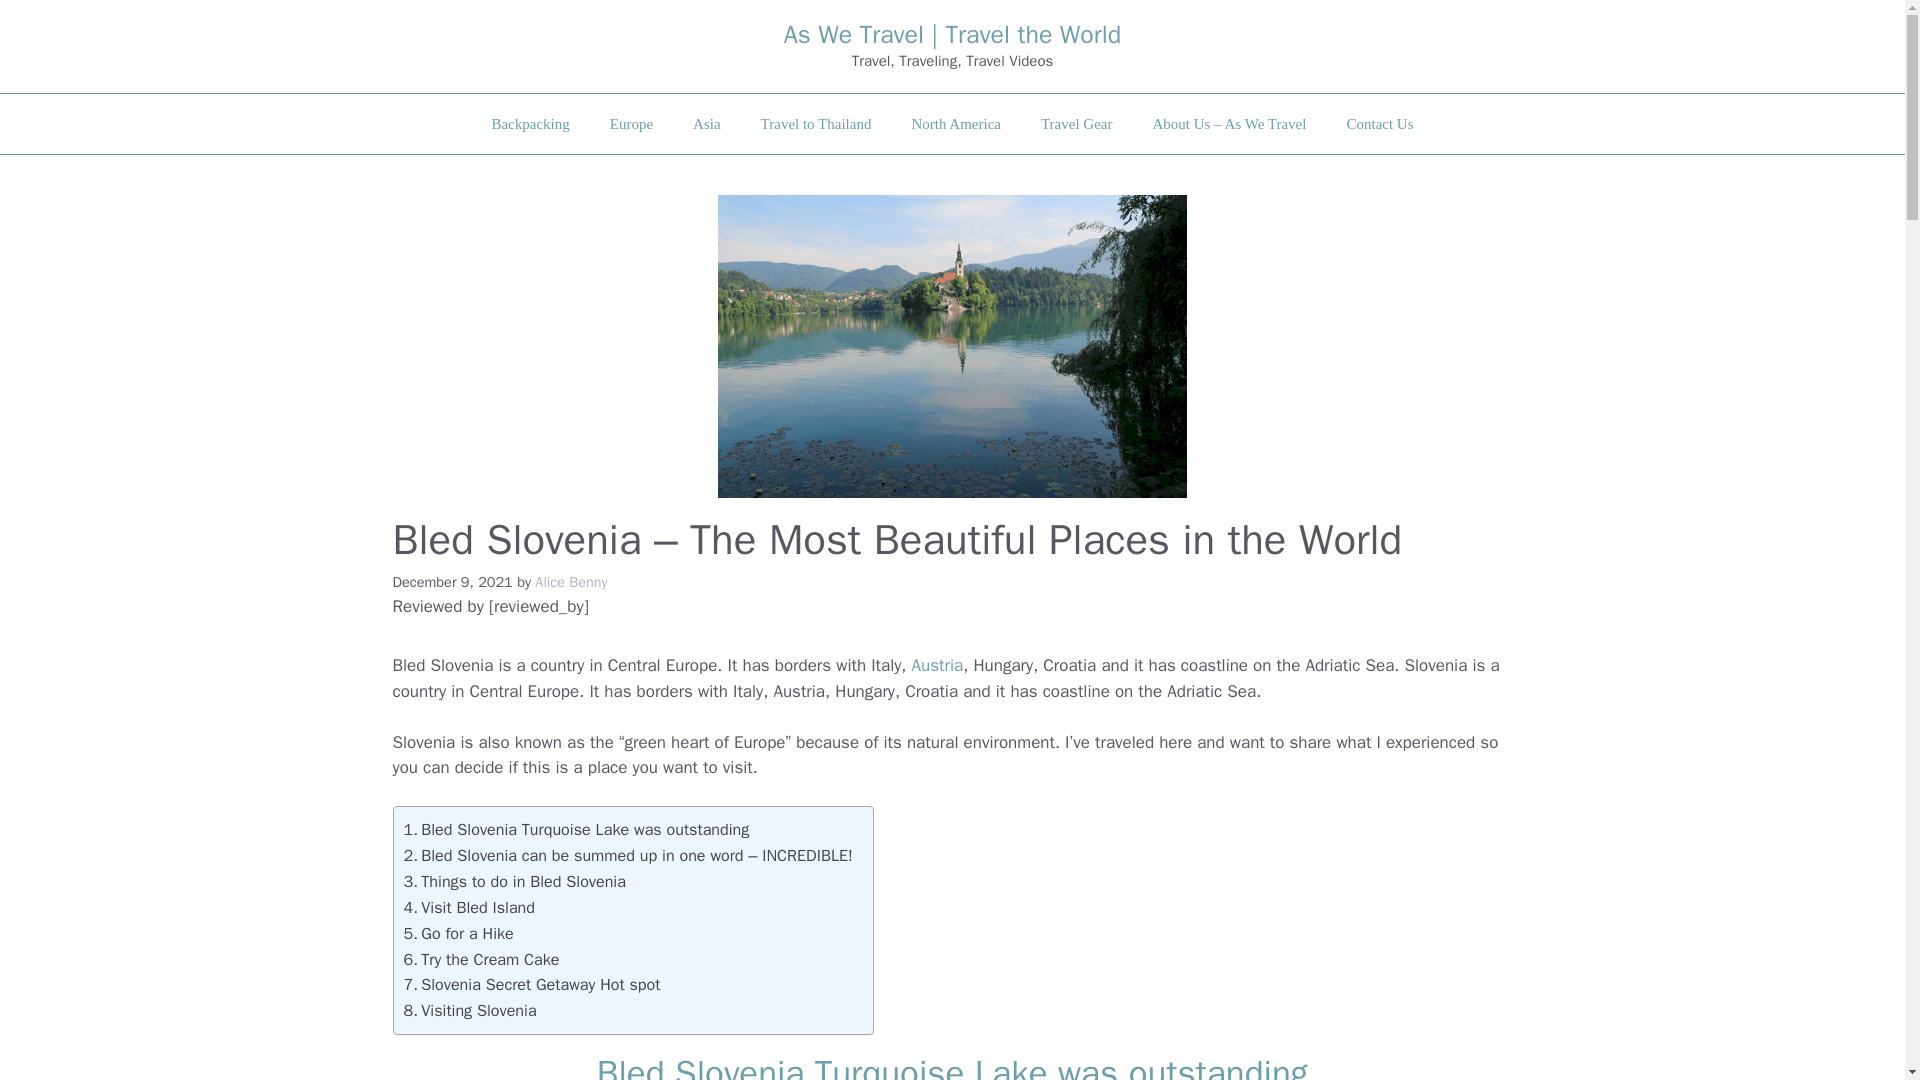 Image resolution: width=1920 pixels, height=1080 pixels. I want to click on Travel to Thailand, so click(816, 124).